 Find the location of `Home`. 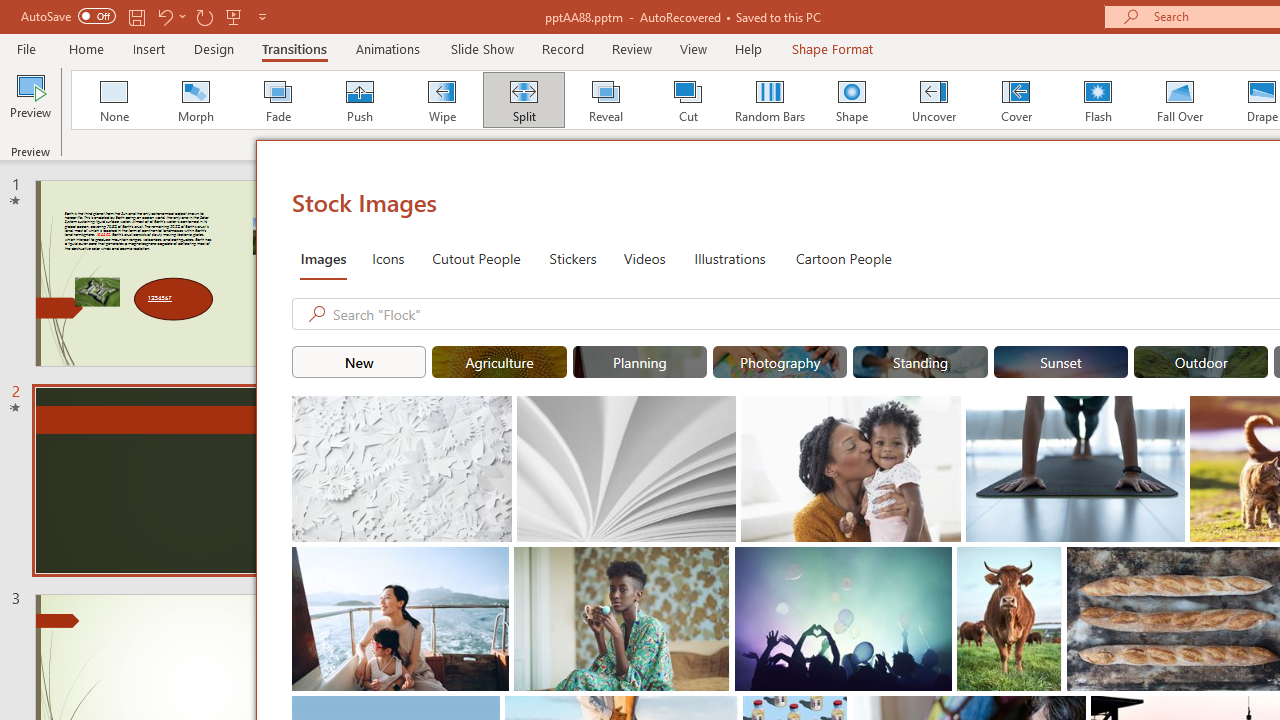

Home is located at coordinates (86, 48).